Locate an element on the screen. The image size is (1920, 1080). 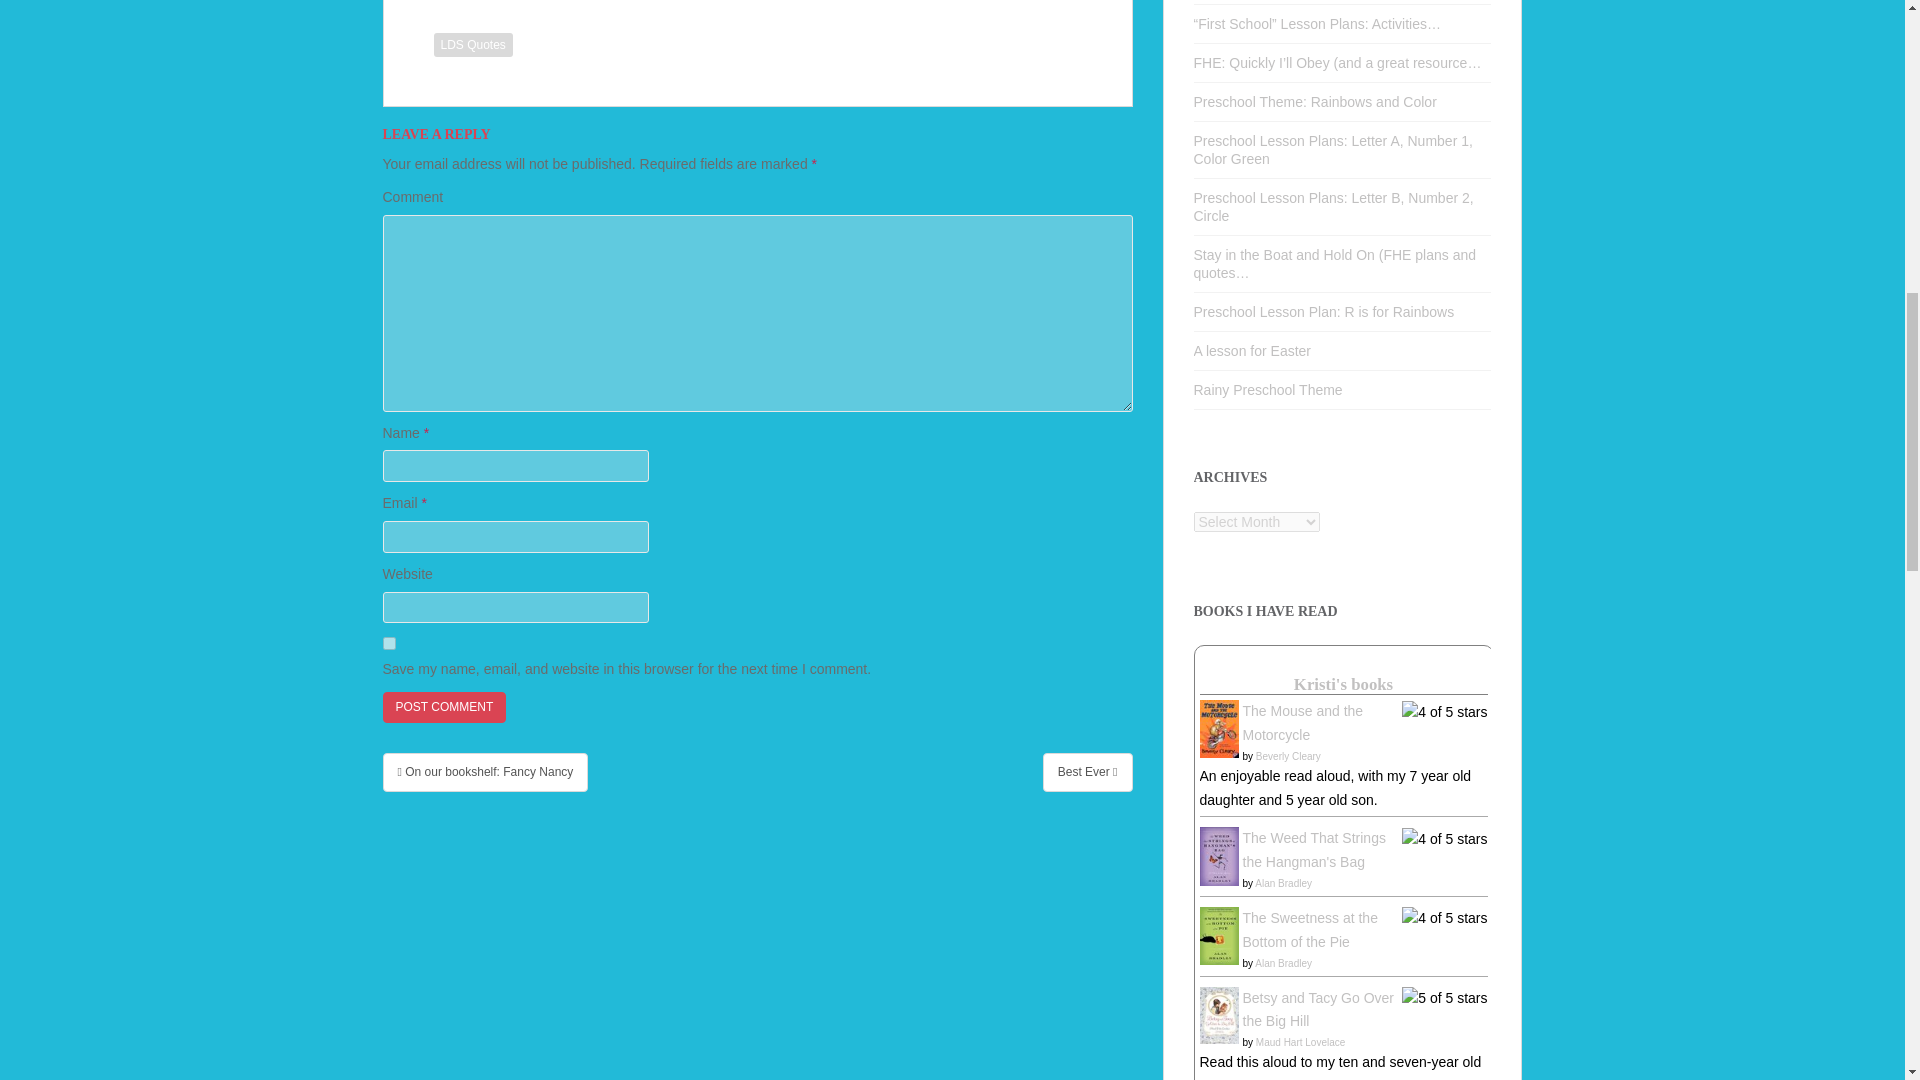
On our bookshelf: Fancy Nancy is located at coordinates (484, 771).